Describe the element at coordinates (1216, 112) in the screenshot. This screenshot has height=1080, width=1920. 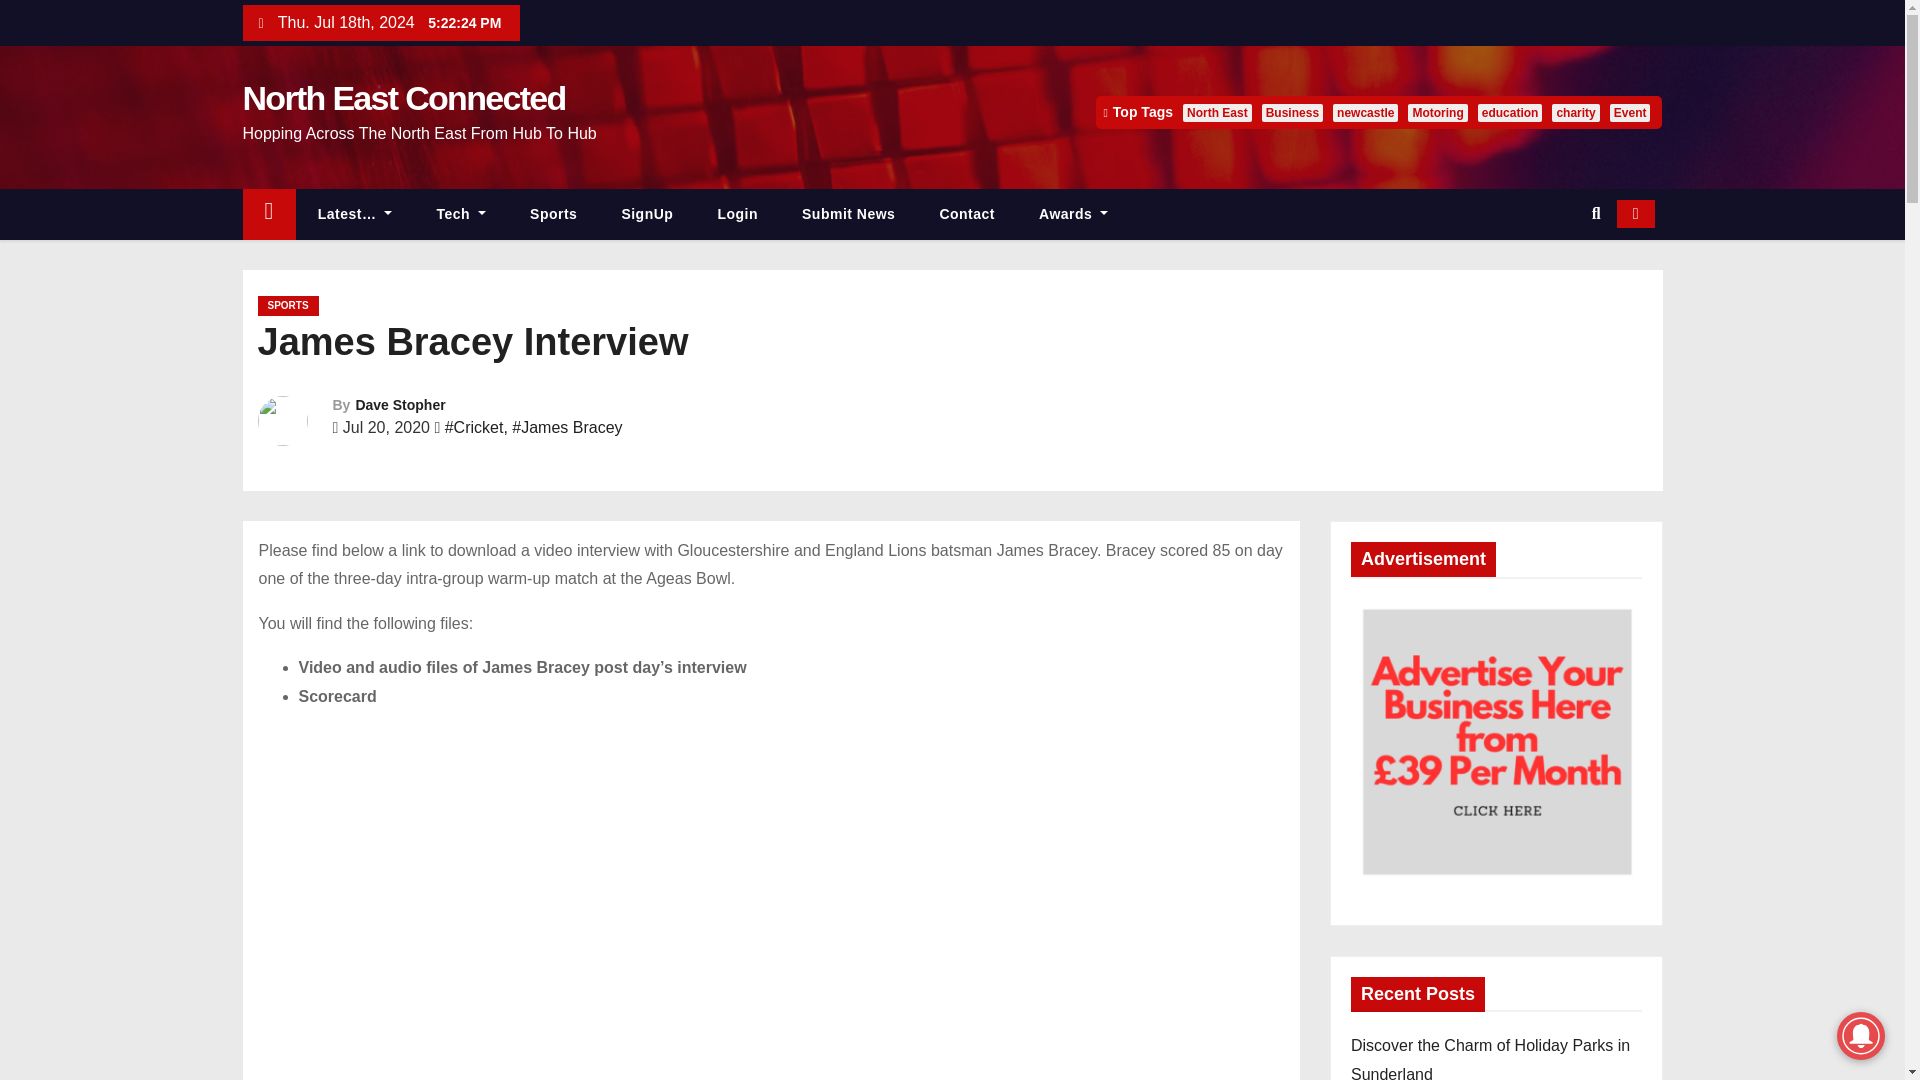
I see `North East` at that location.